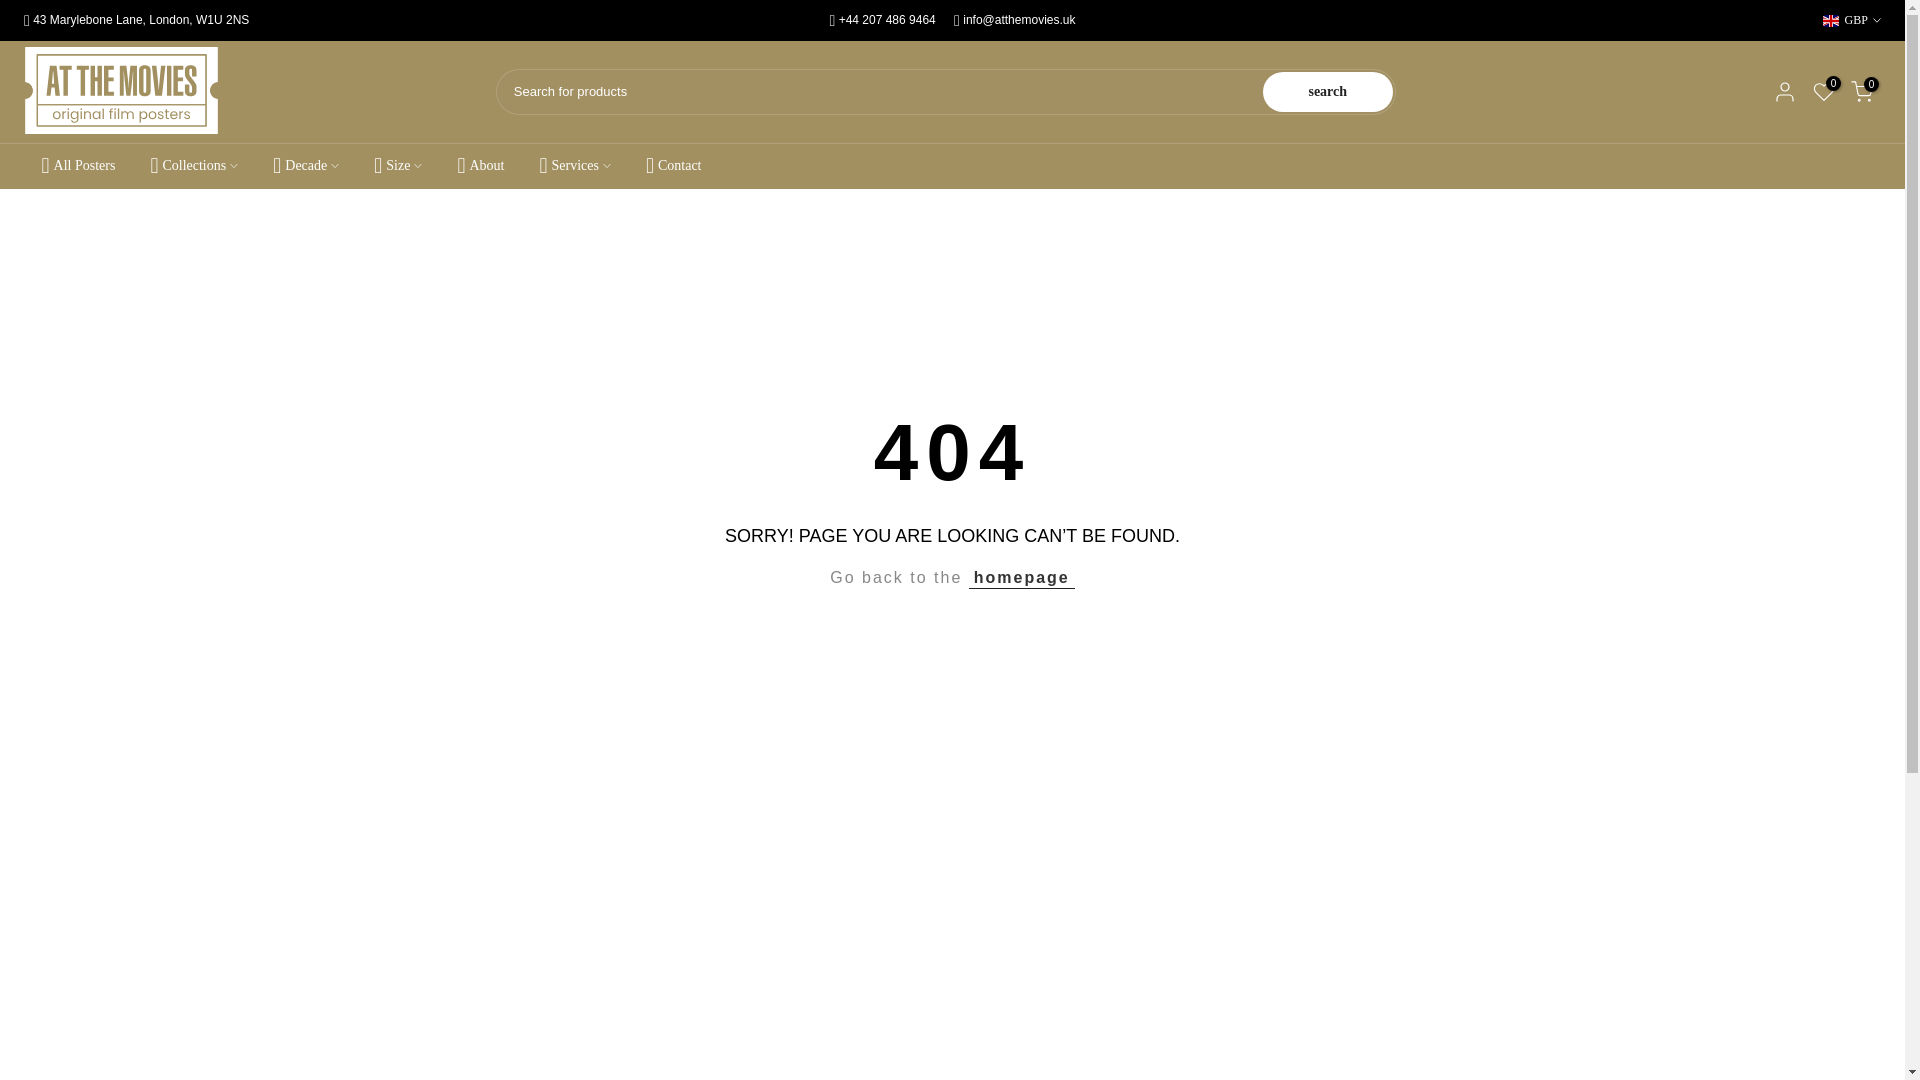 The image size is (1920, 1080). What do you see at coordinates (1824, 92) in the screenshot?
I see `0` at bounding box center [1824, 92].